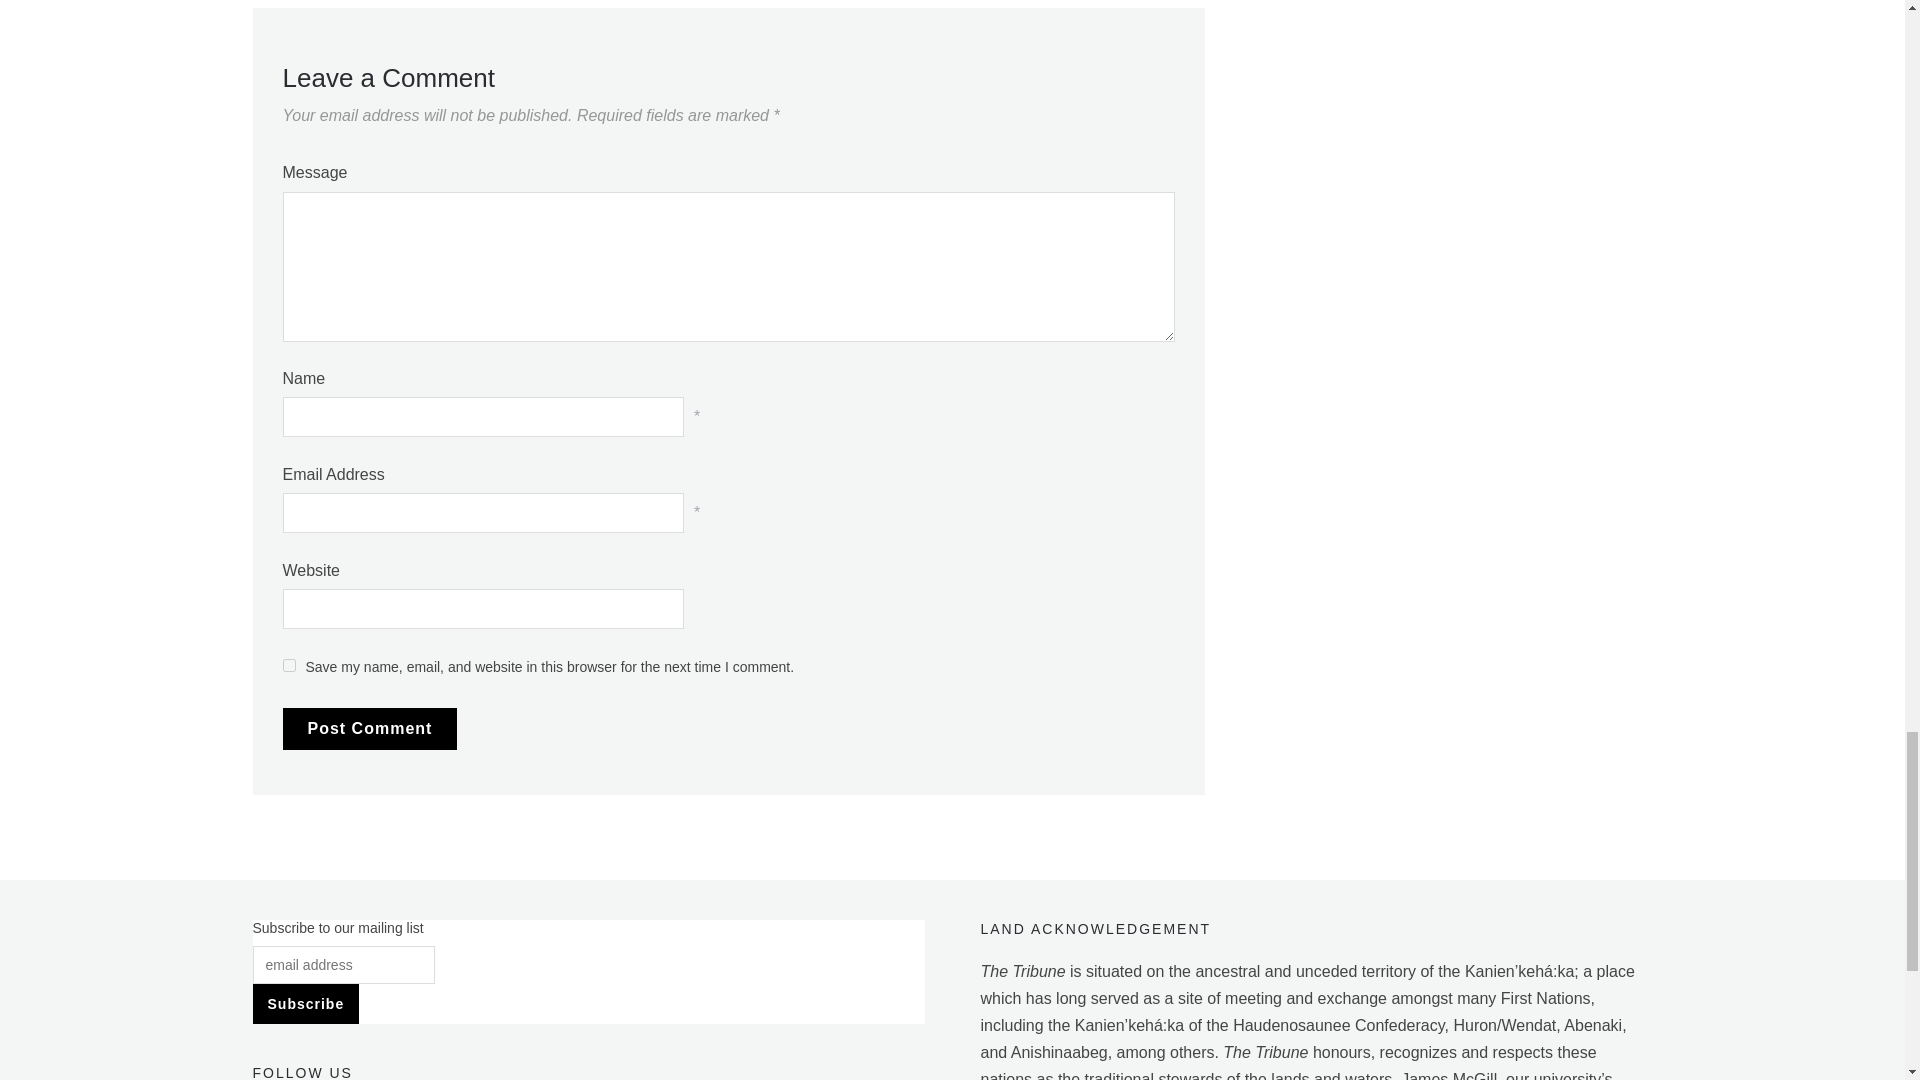 Image resolution: width=1920 pixels, height=1080 pixels. I want to click on Post Comment, so click(369, 728).